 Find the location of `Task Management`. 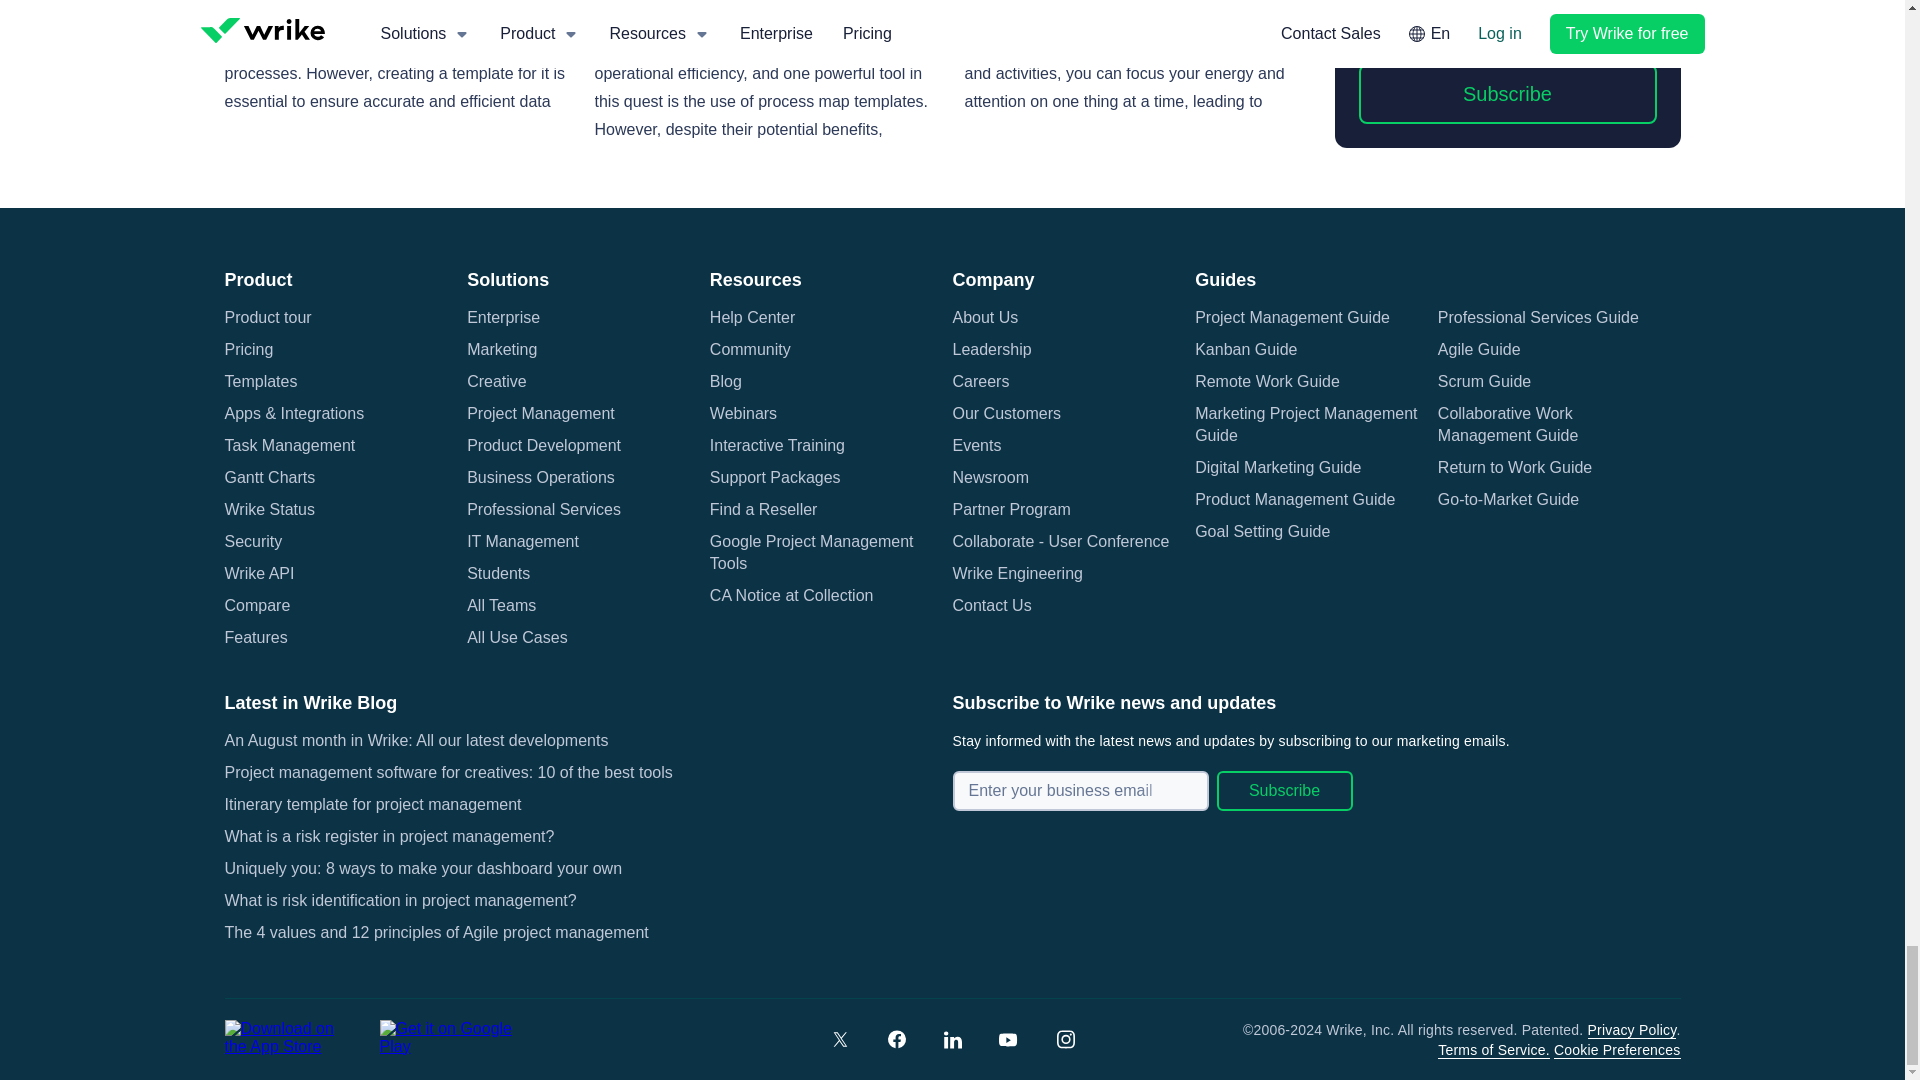

Task Management is located at coordinates (290, 446).